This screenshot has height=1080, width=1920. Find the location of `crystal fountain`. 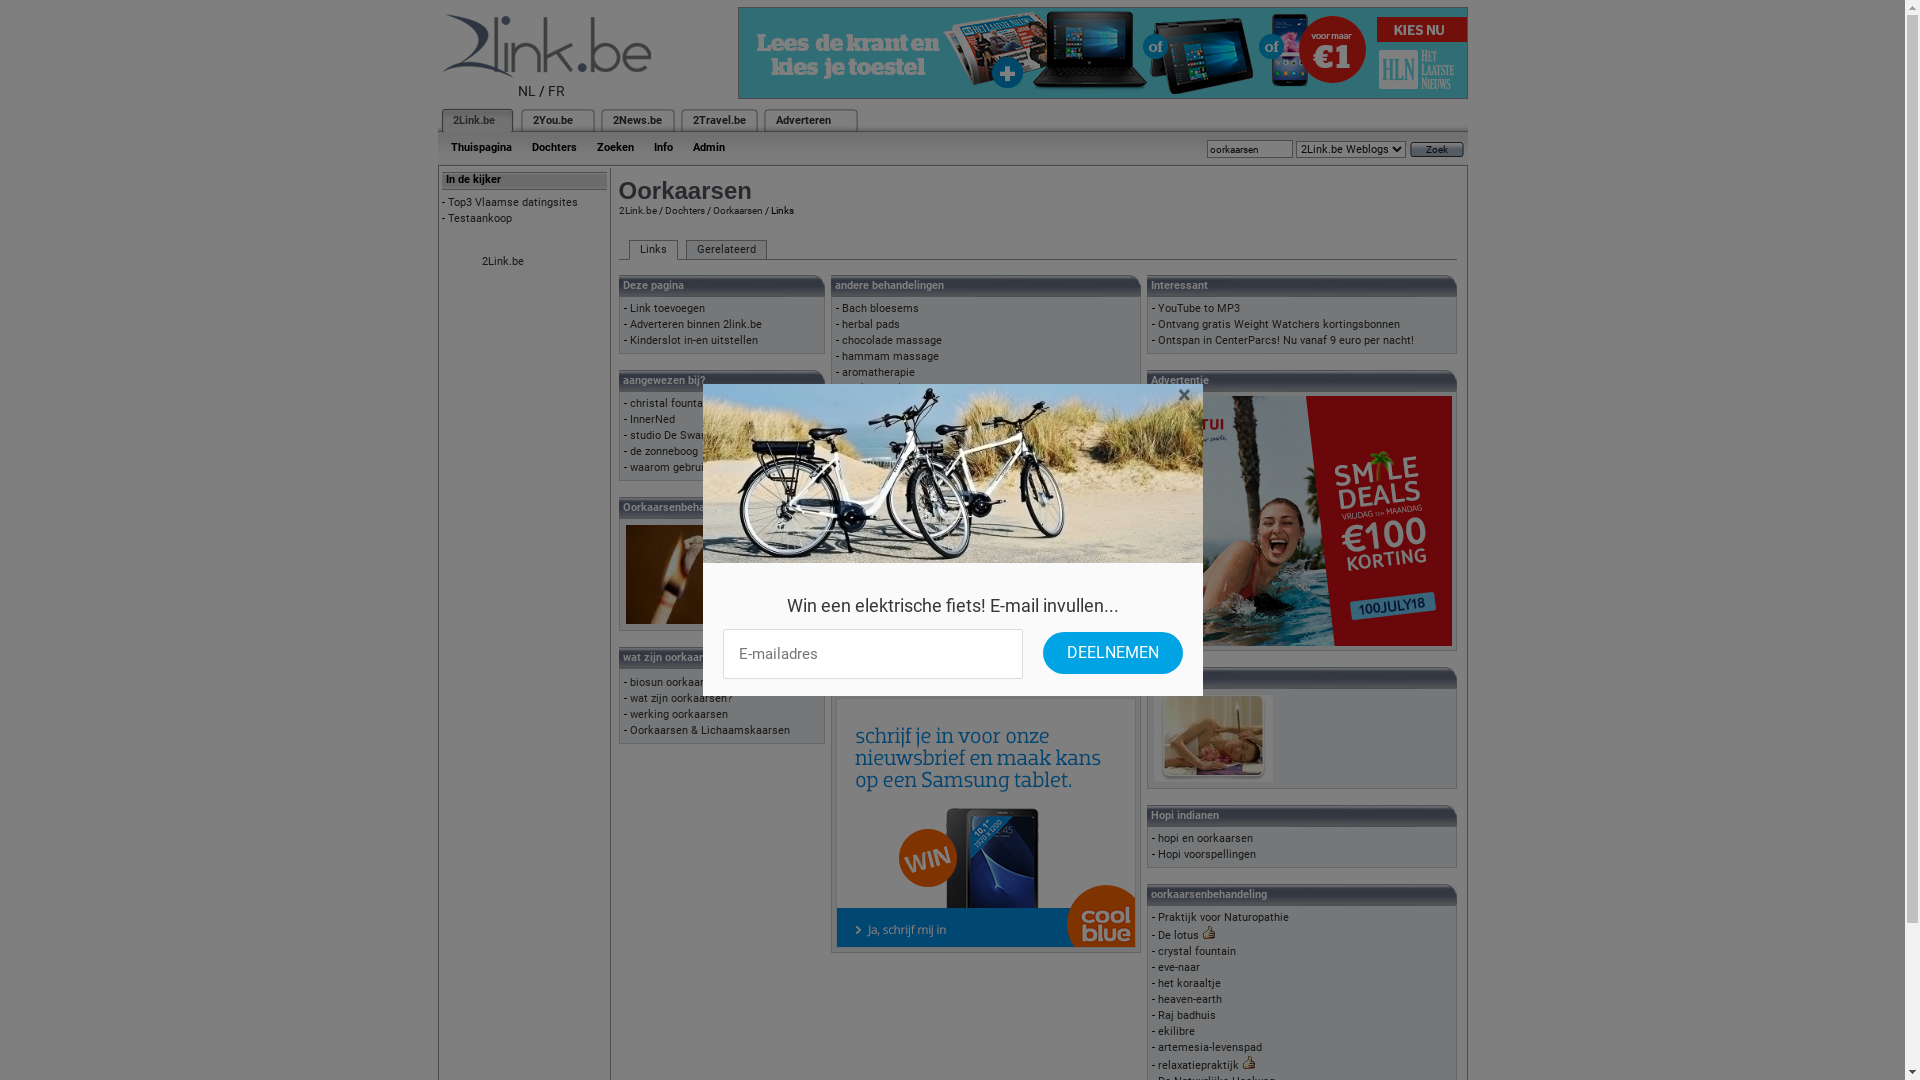

crystal fountain is located at coordinates (1197, 952).